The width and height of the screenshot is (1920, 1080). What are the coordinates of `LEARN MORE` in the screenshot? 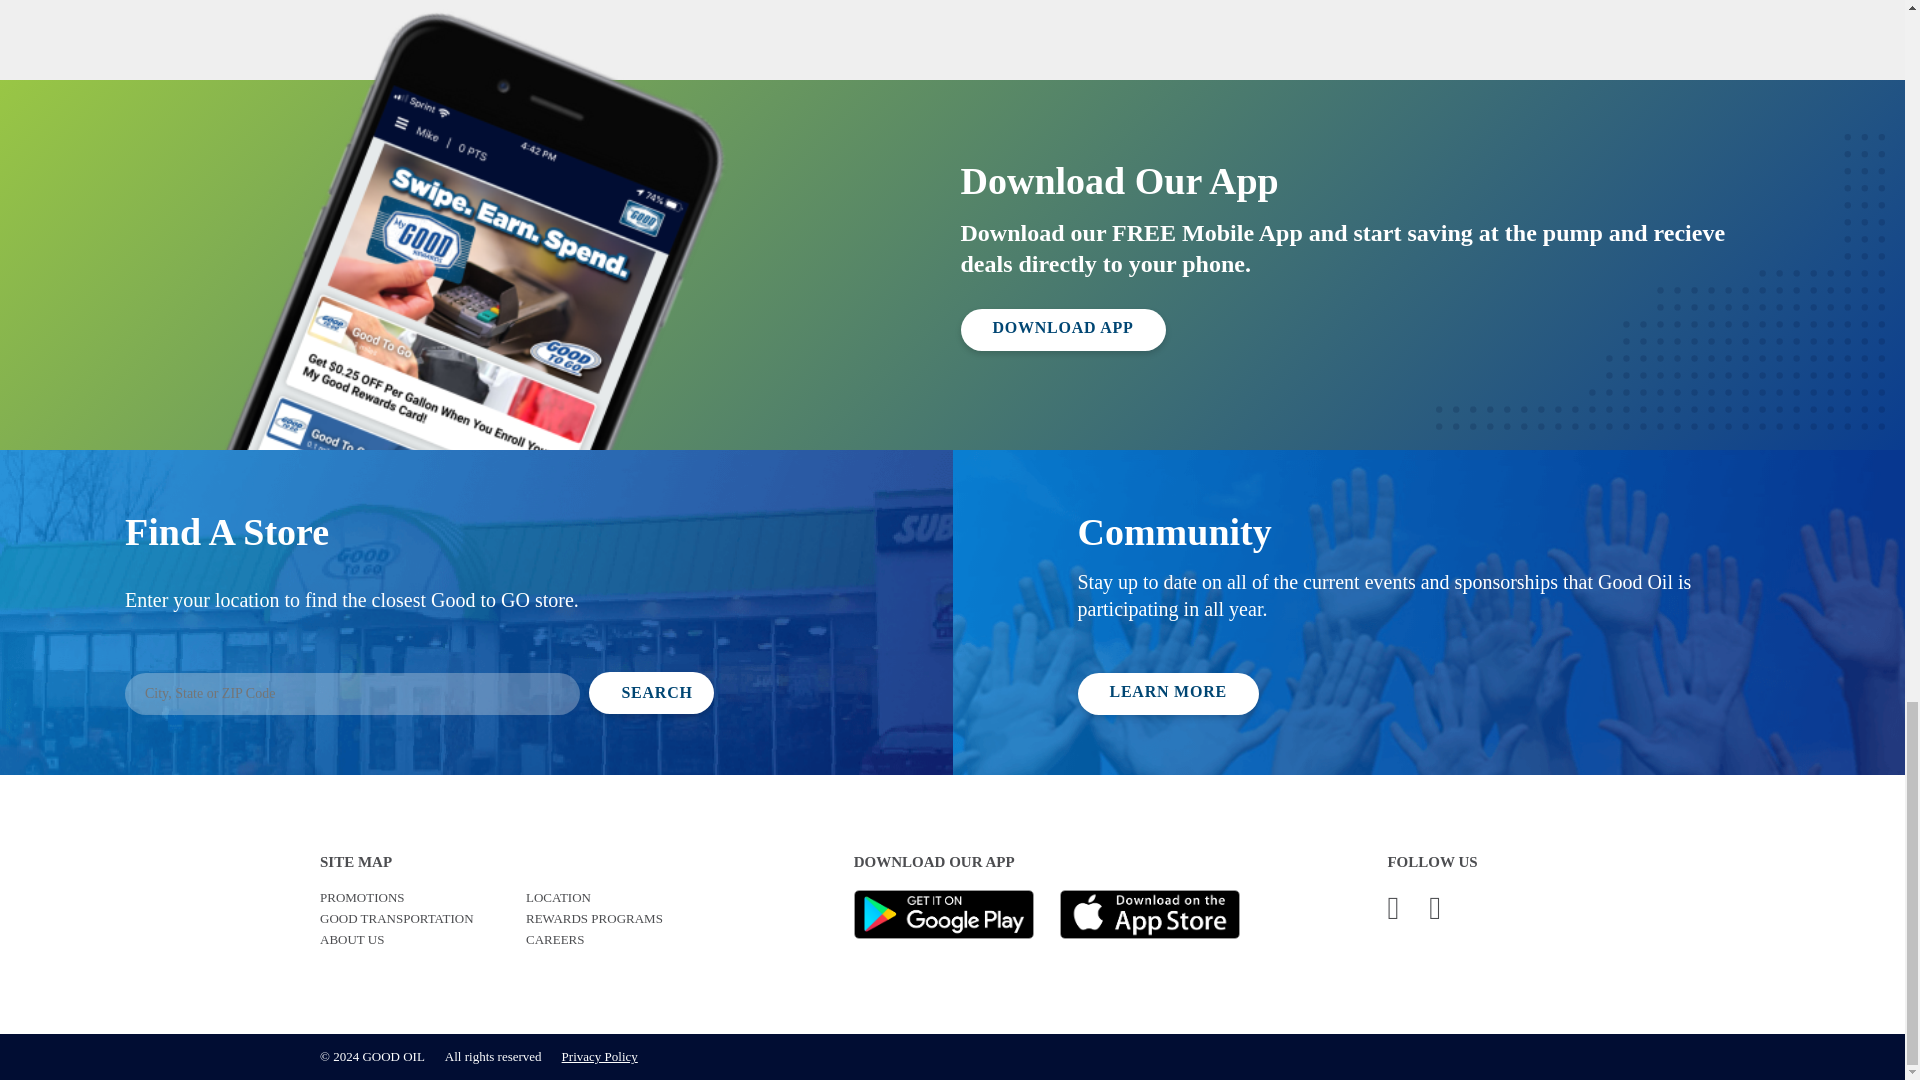 It's located at (1168, 693).